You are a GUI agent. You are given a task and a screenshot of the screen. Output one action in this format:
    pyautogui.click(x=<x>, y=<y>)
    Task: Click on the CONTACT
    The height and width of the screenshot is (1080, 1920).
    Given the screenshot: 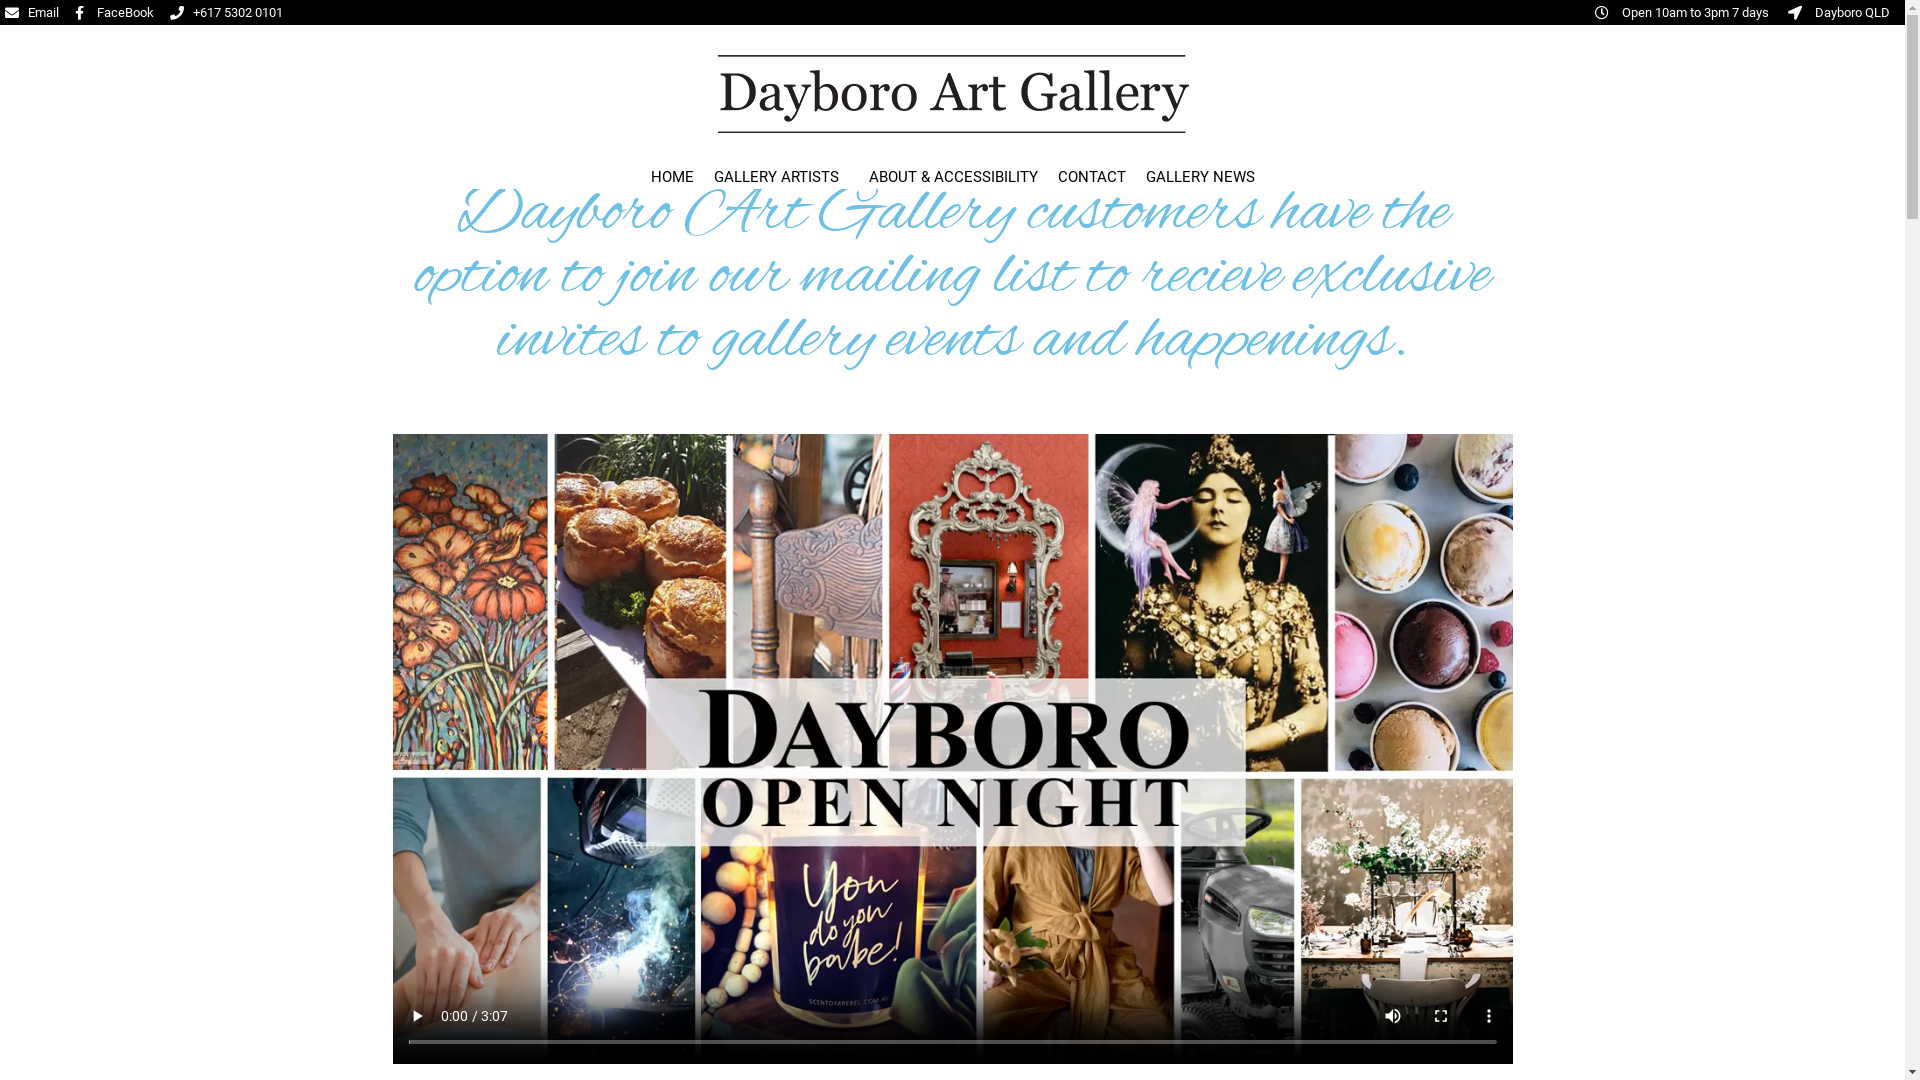 What is the action you would take?
    pyautogui.click(x=1092, y=176)
    